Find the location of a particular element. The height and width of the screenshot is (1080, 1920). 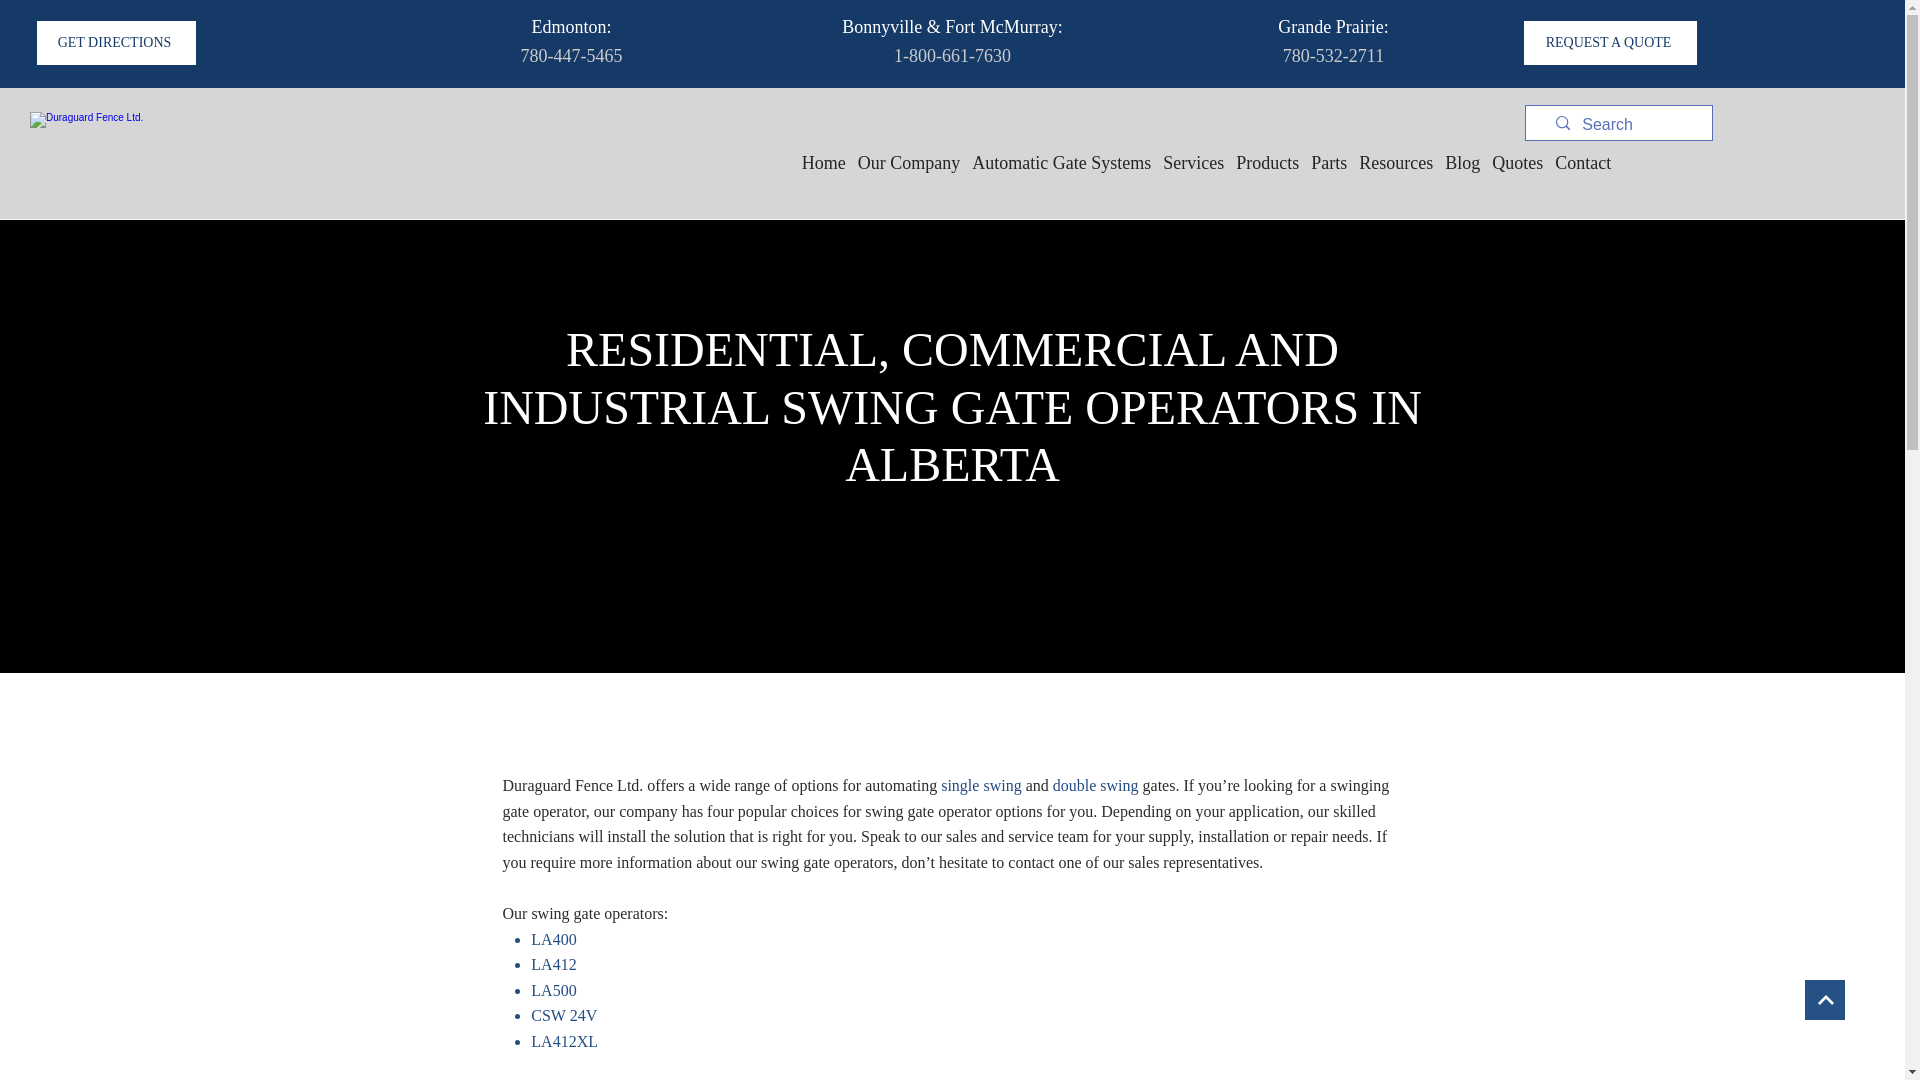

Home is located at coordinates (824, 164).